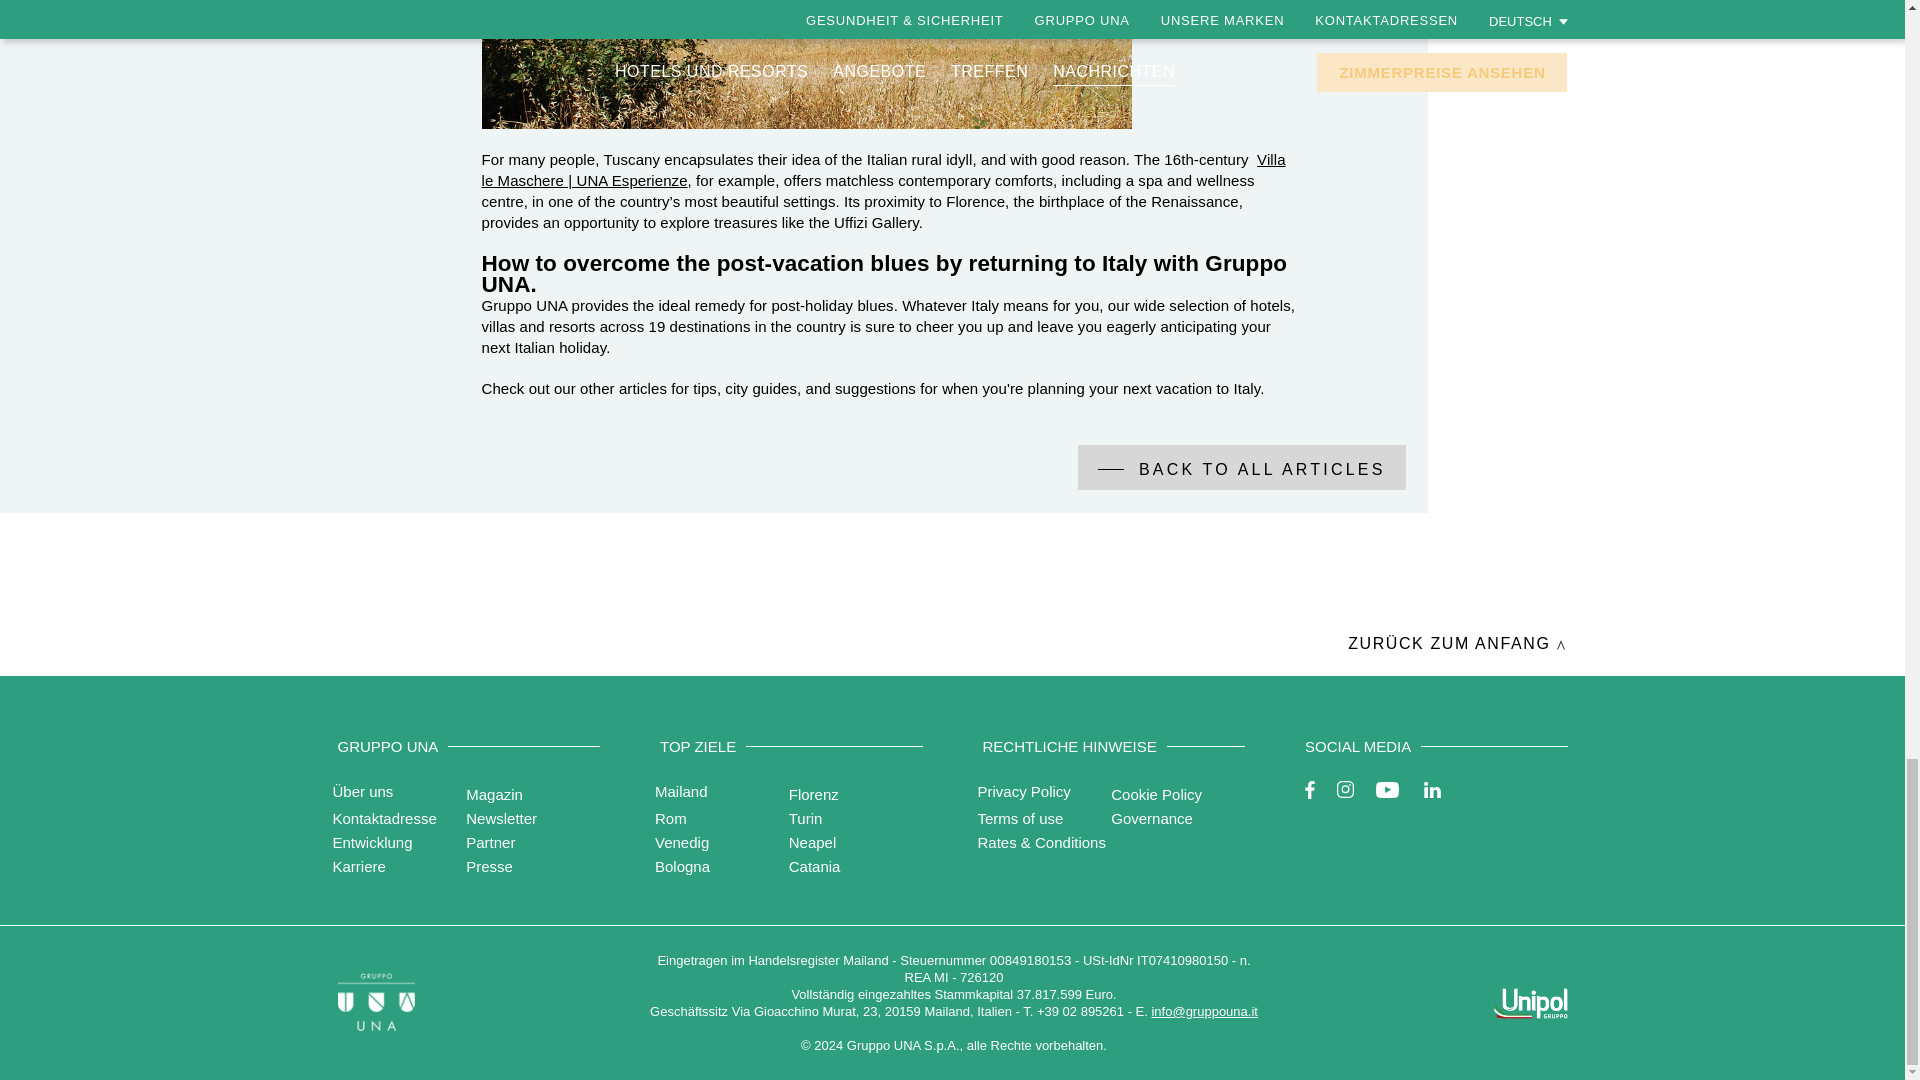  What do you see at coordinates (490, 842) in the screenshot?
I see `Partner` at bounding box center [490, 842].